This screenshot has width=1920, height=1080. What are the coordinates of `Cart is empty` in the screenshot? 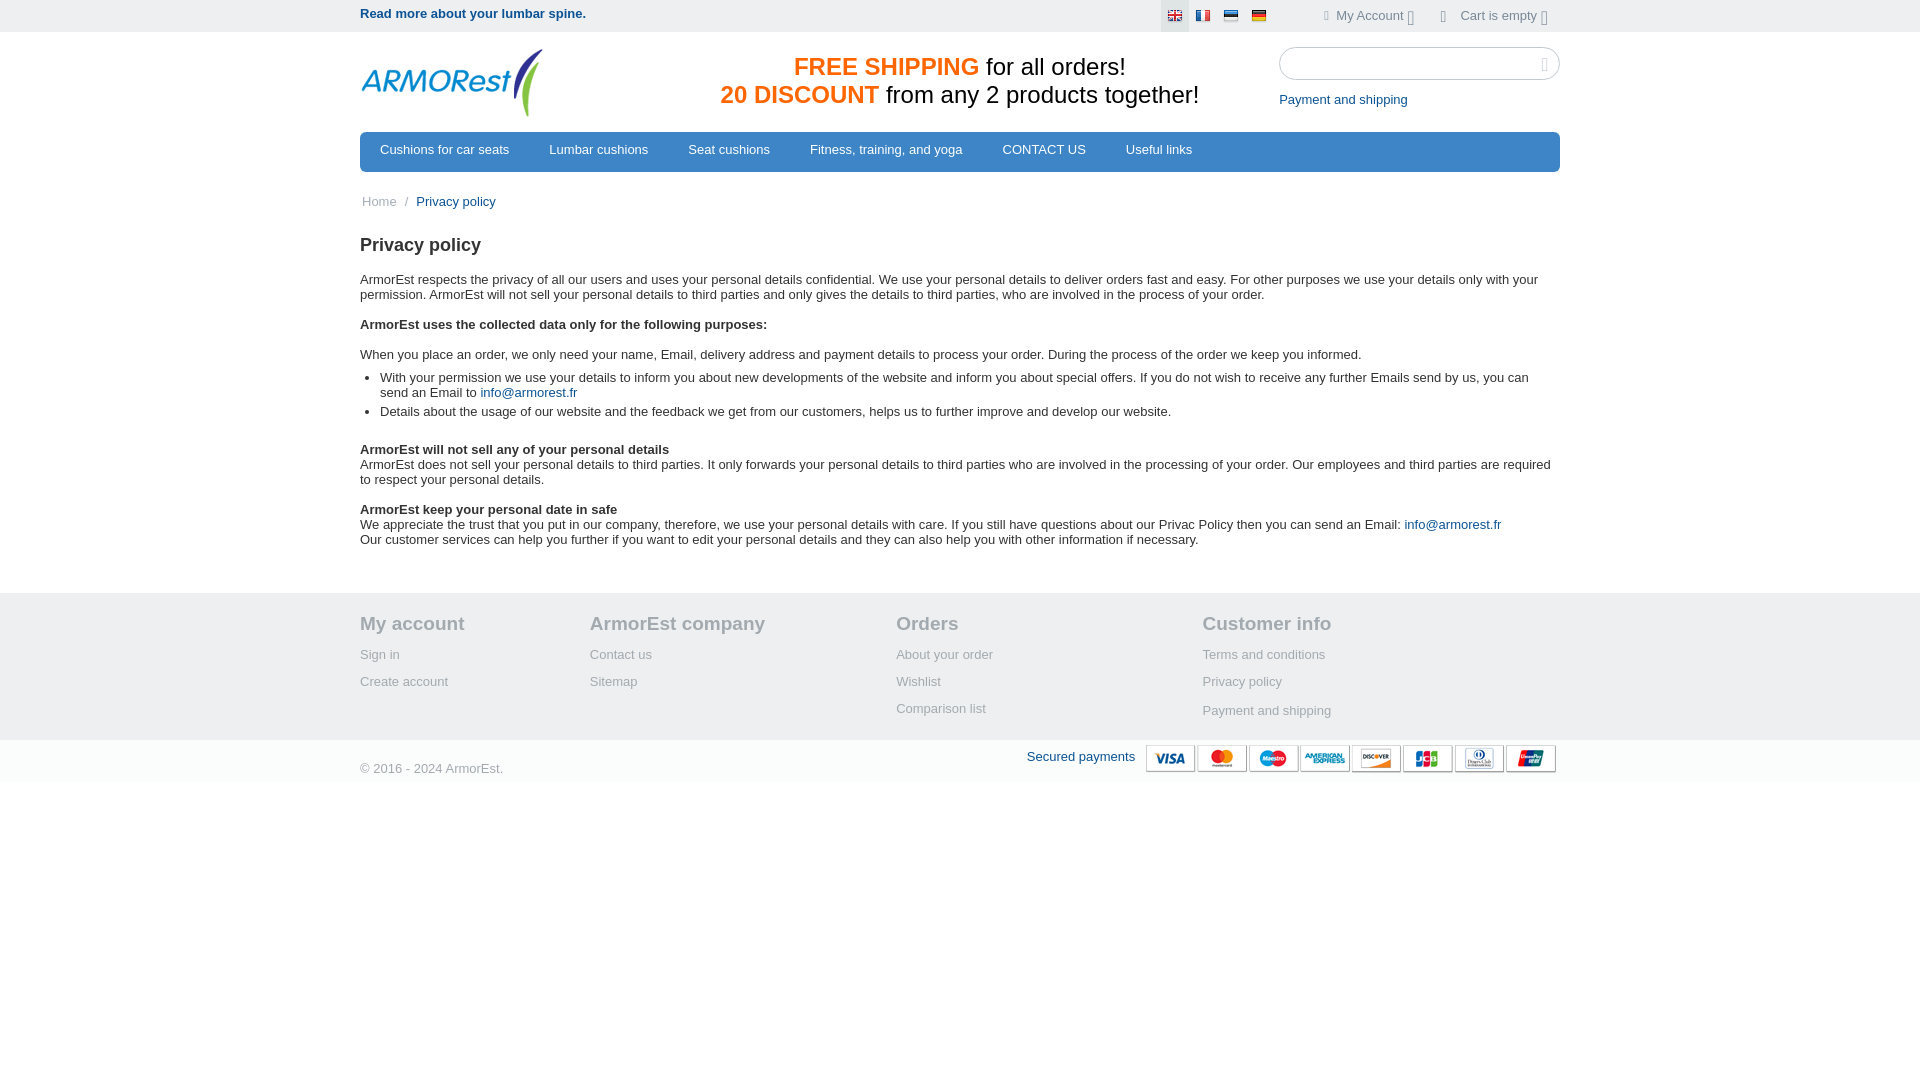 It's located at (1494, 14).